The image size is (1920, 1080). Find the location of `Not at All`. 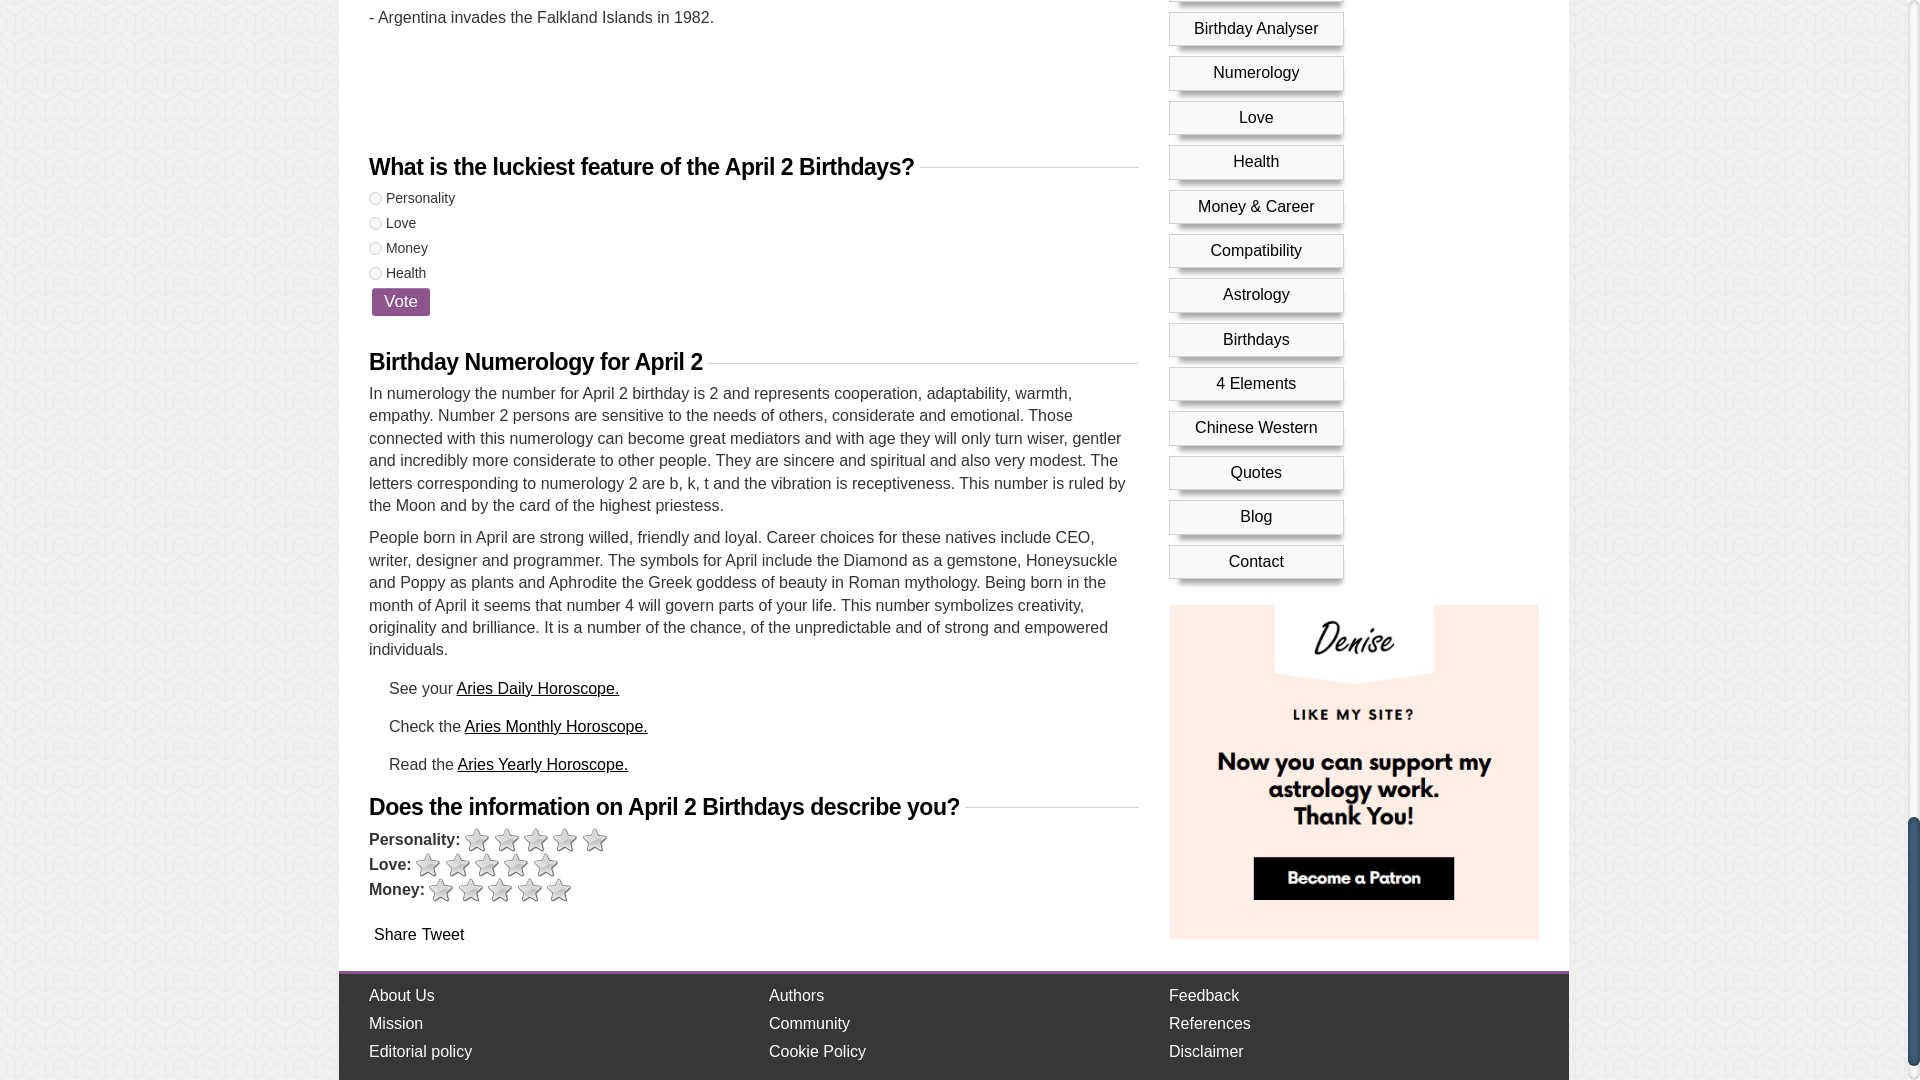

Not at All is located at coordinates (440, 890).